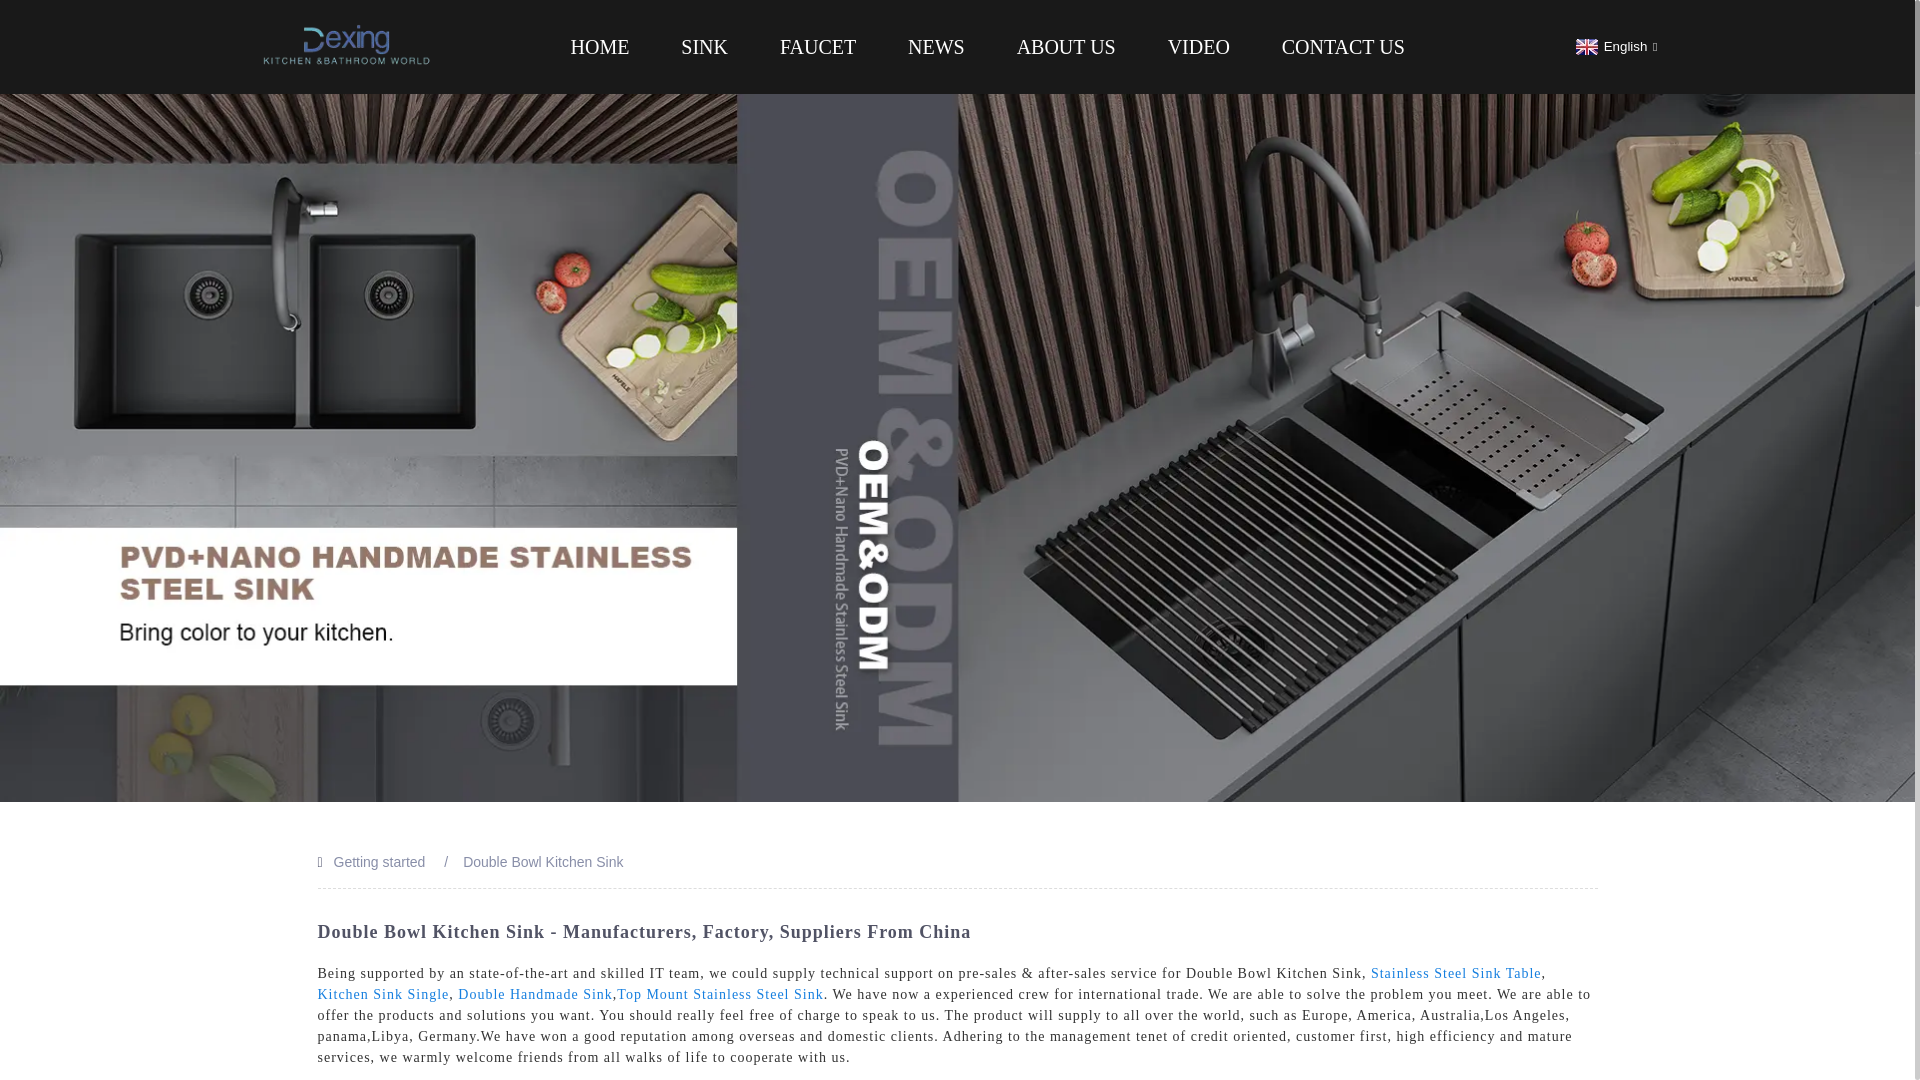 This screenshot has width=1920, height=1080. I want to click on Double Handmade Sink, so click(535, 994).